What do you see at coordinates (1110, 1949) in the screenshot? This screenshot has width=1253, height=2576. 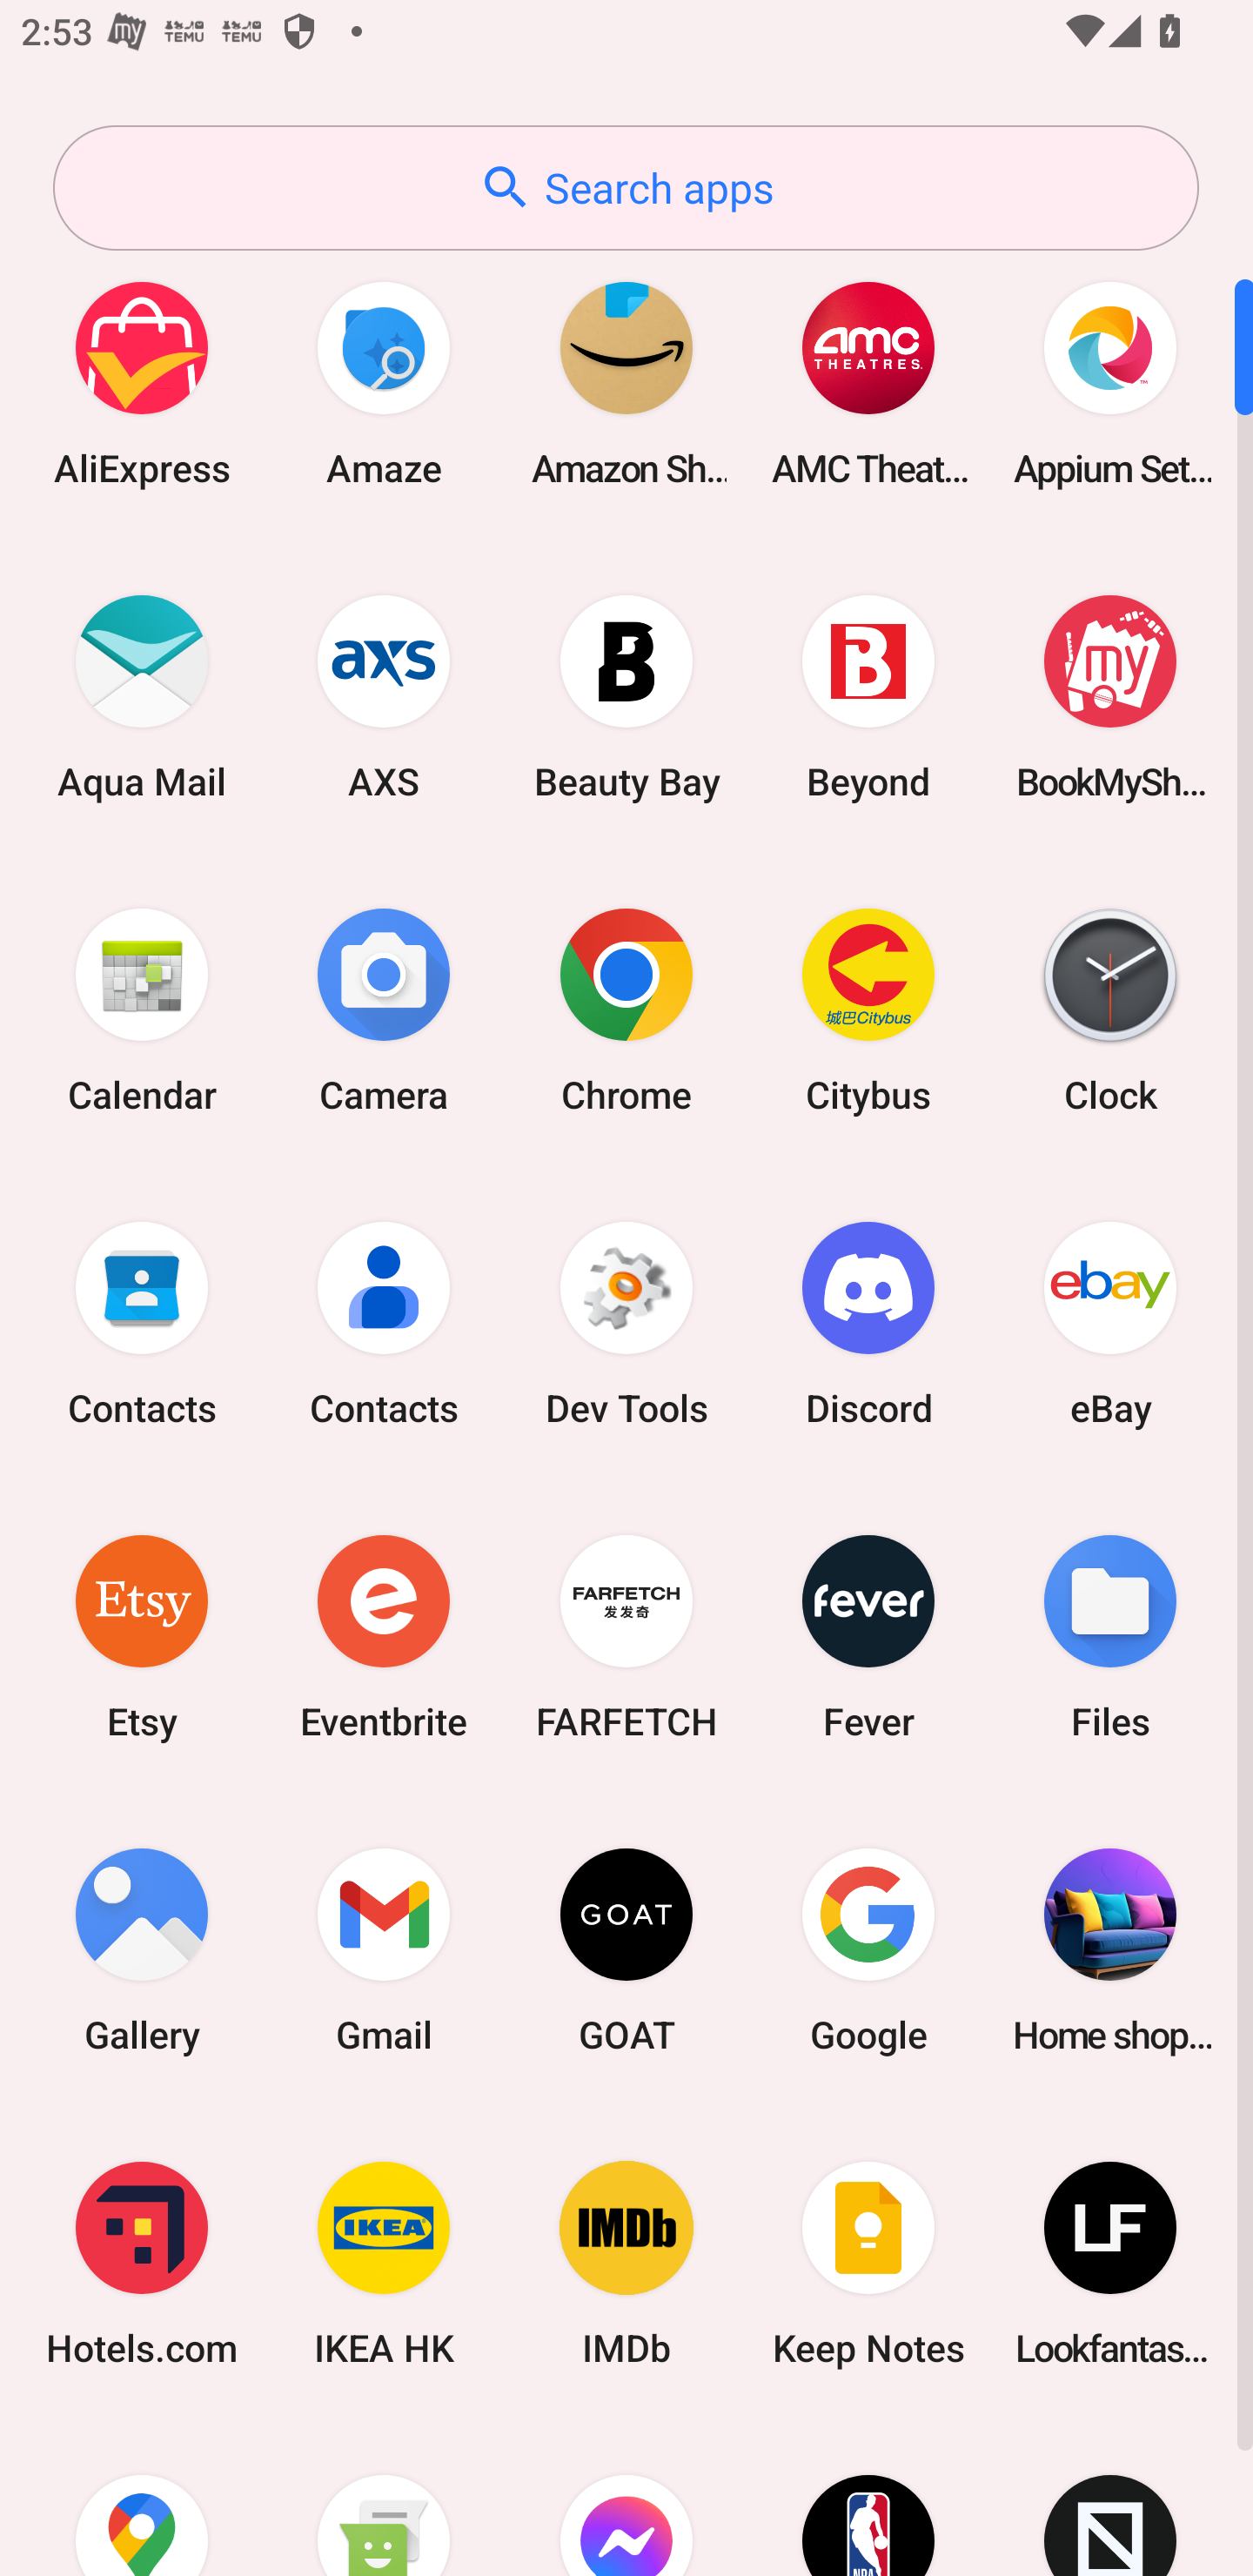 I see `Home shopping` at bounding box center [1110, 1949].